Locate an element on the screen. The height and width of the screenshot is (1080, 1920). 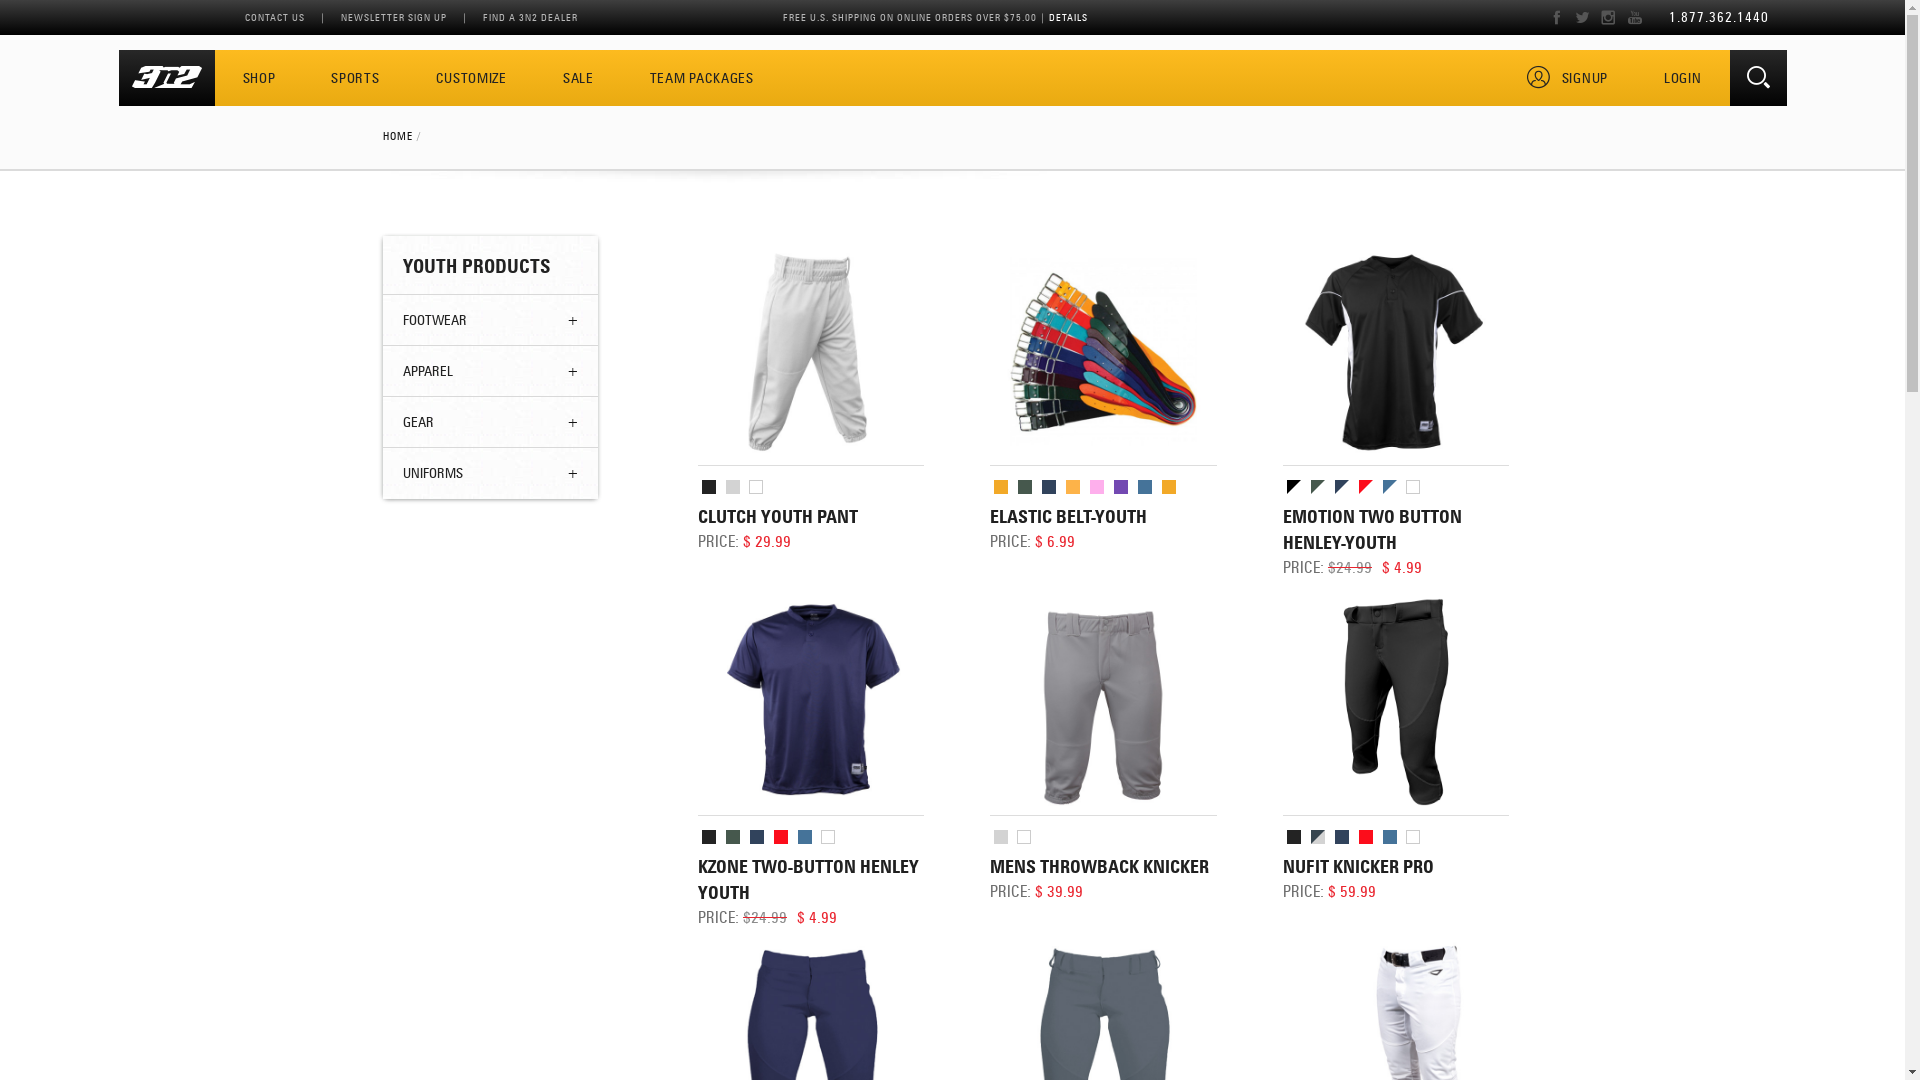
Facebook is located at coordinates (1561, 18).